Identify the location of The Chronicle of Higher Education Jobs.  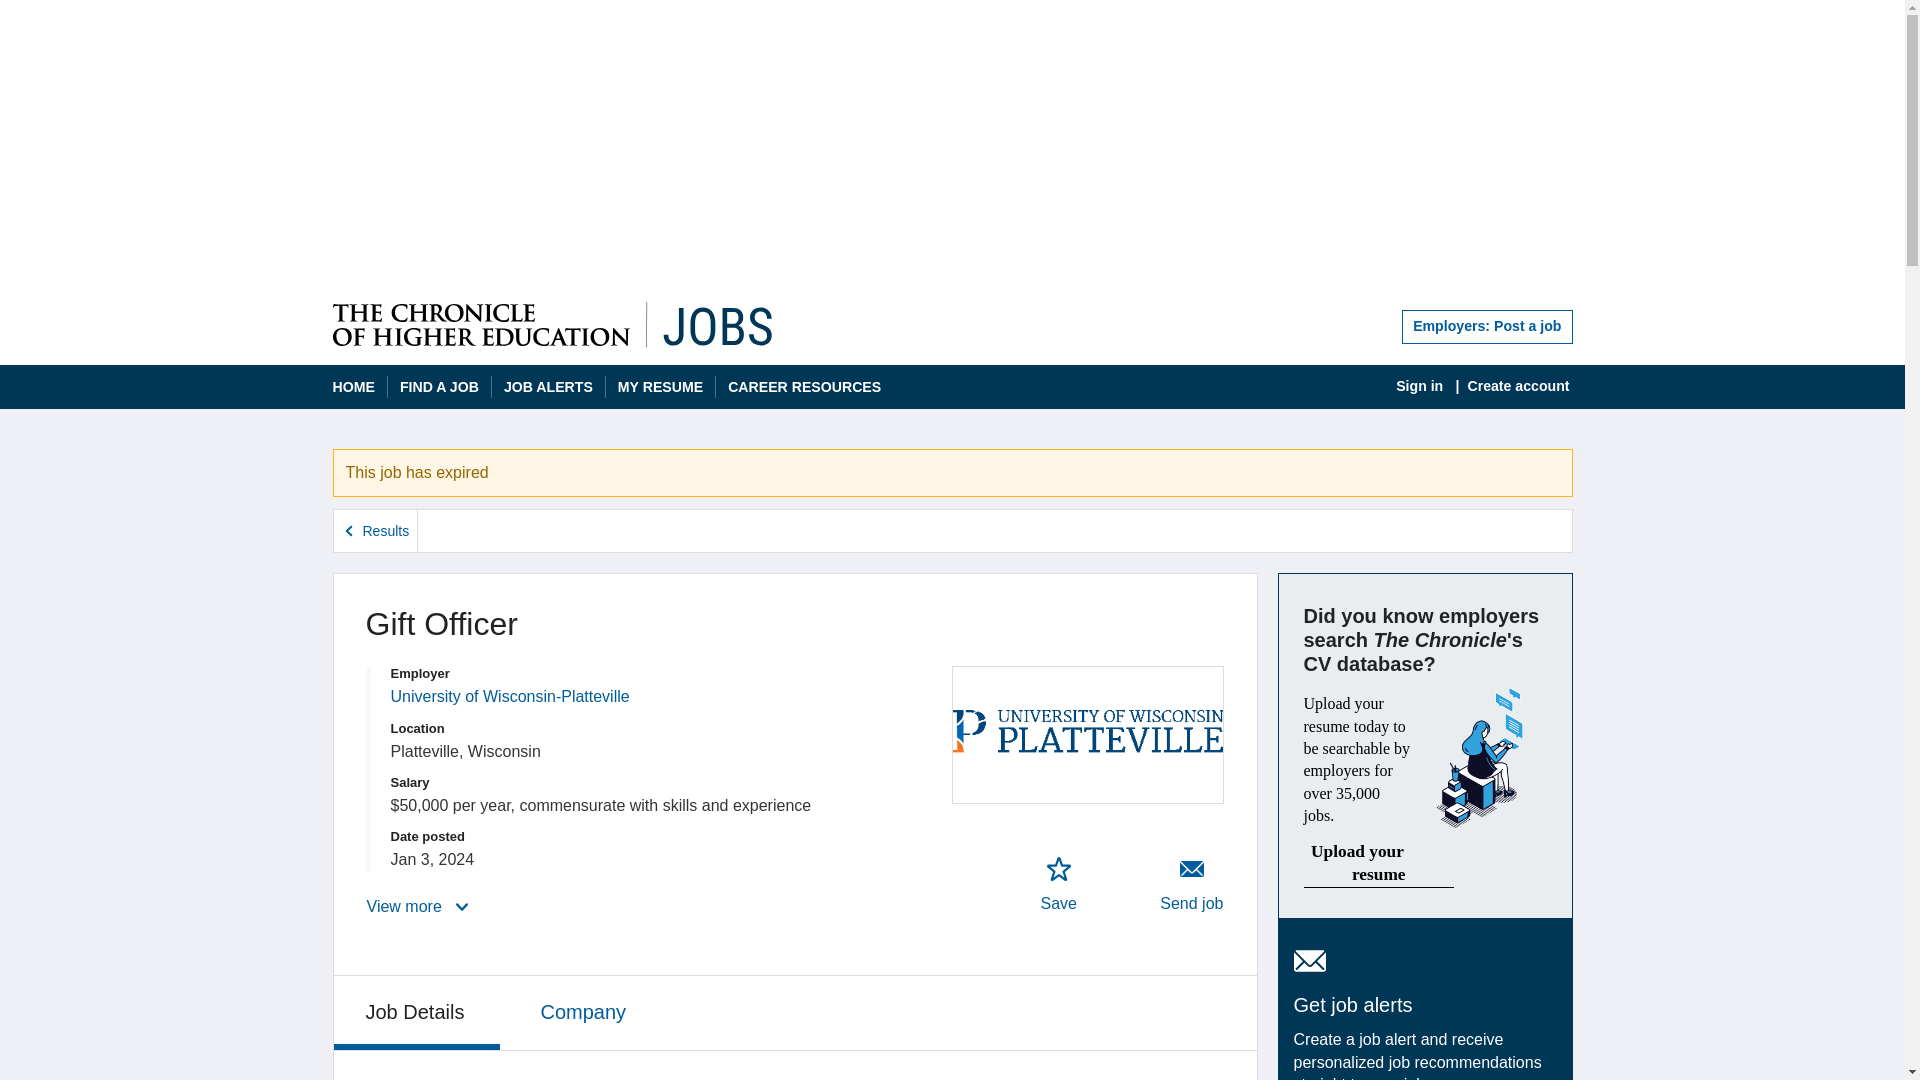
(552, 324).